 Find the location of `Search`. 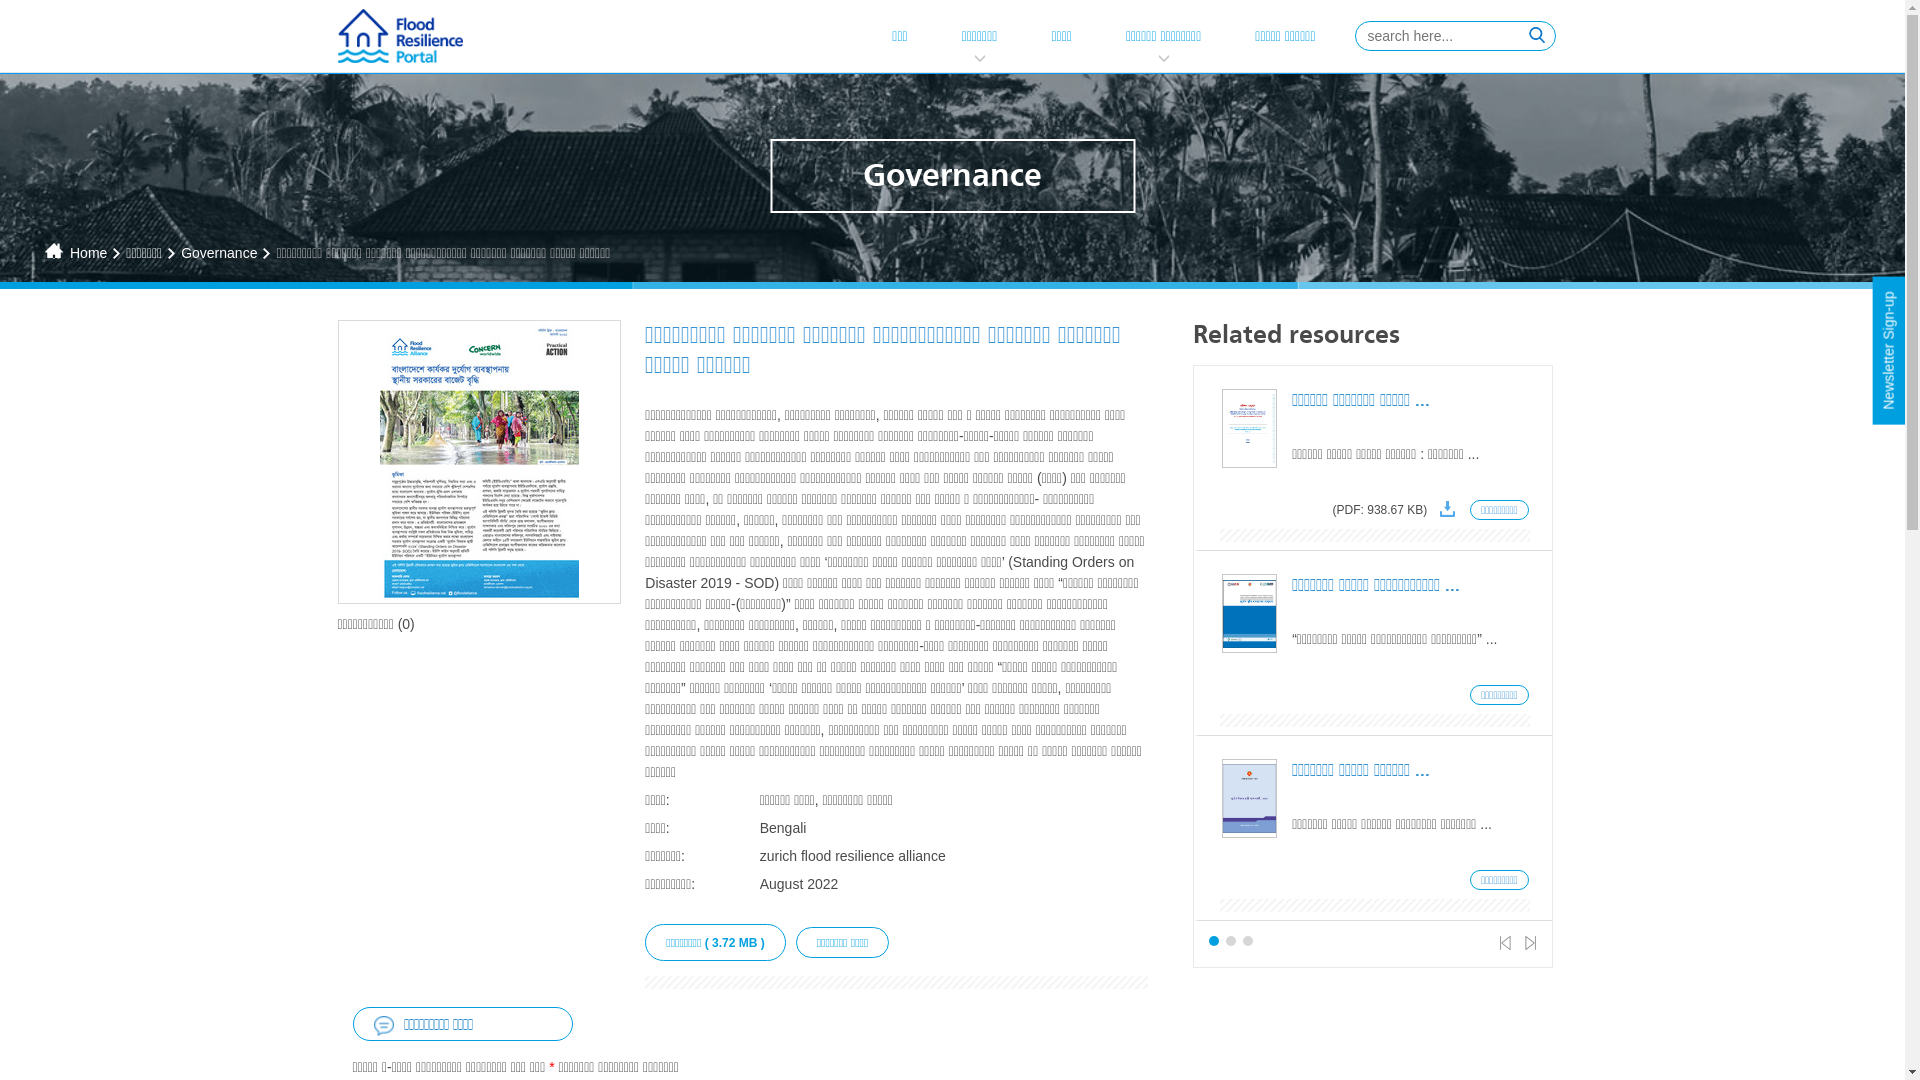

Search is located at coordinates (1531, 32).